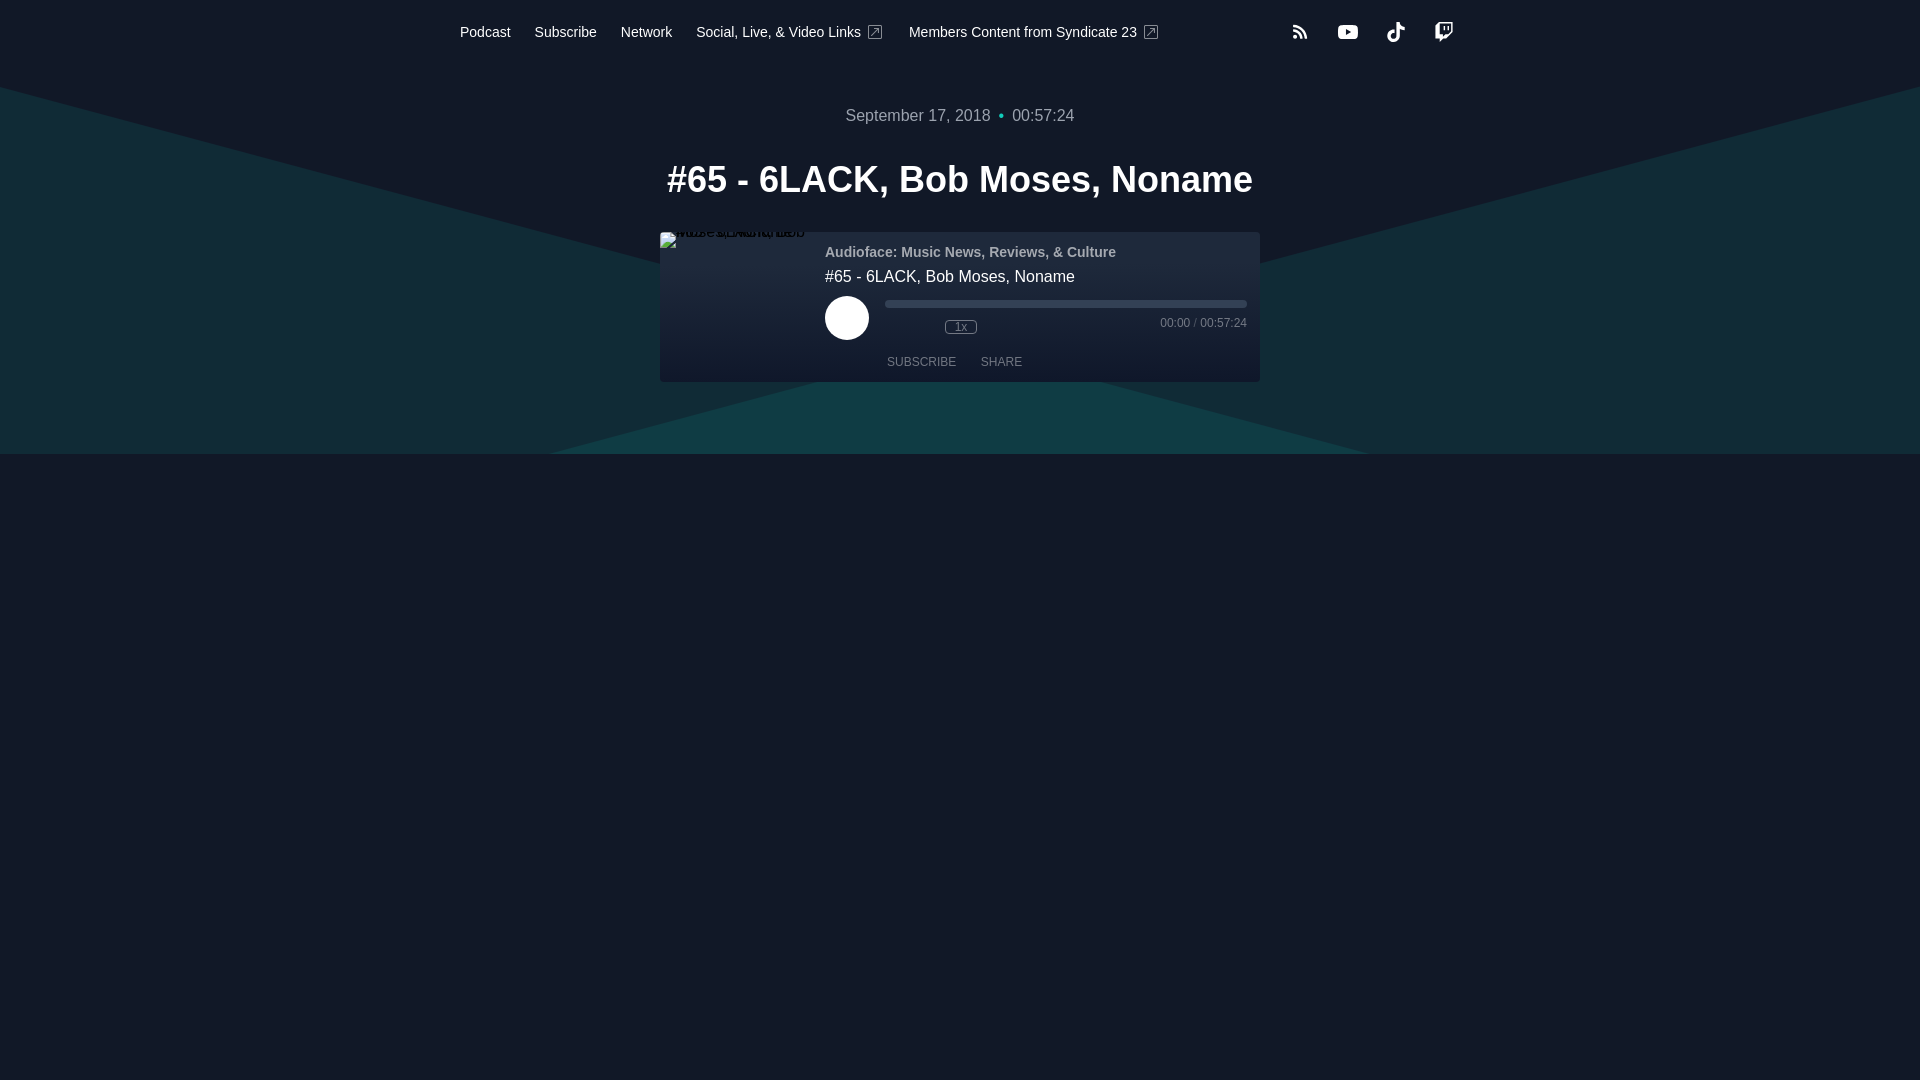  I want to click on SUBSCRIBE, so click(921, 362).